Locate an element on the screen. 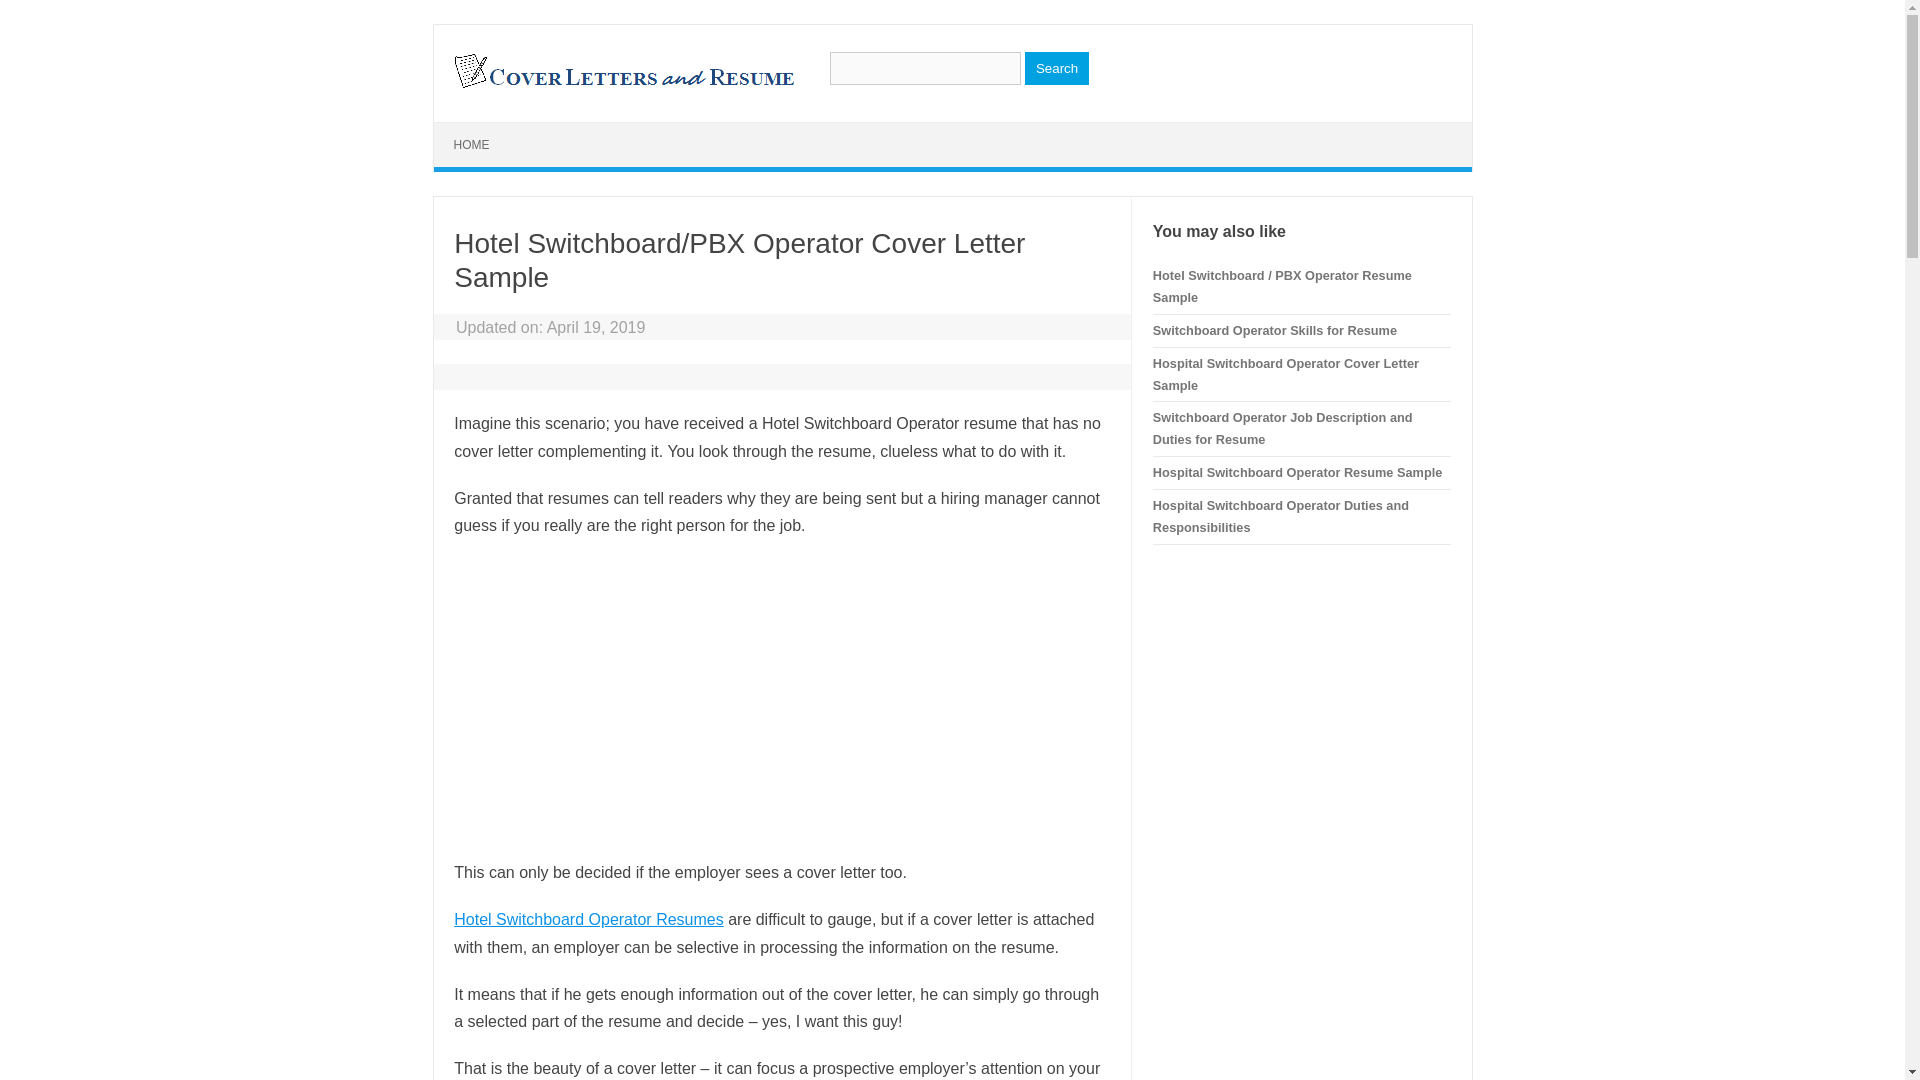 The height and width of the screenshot is (1080, 1920). Hotel Switchboard Operator Resumes is located at coordinates (588, 919).